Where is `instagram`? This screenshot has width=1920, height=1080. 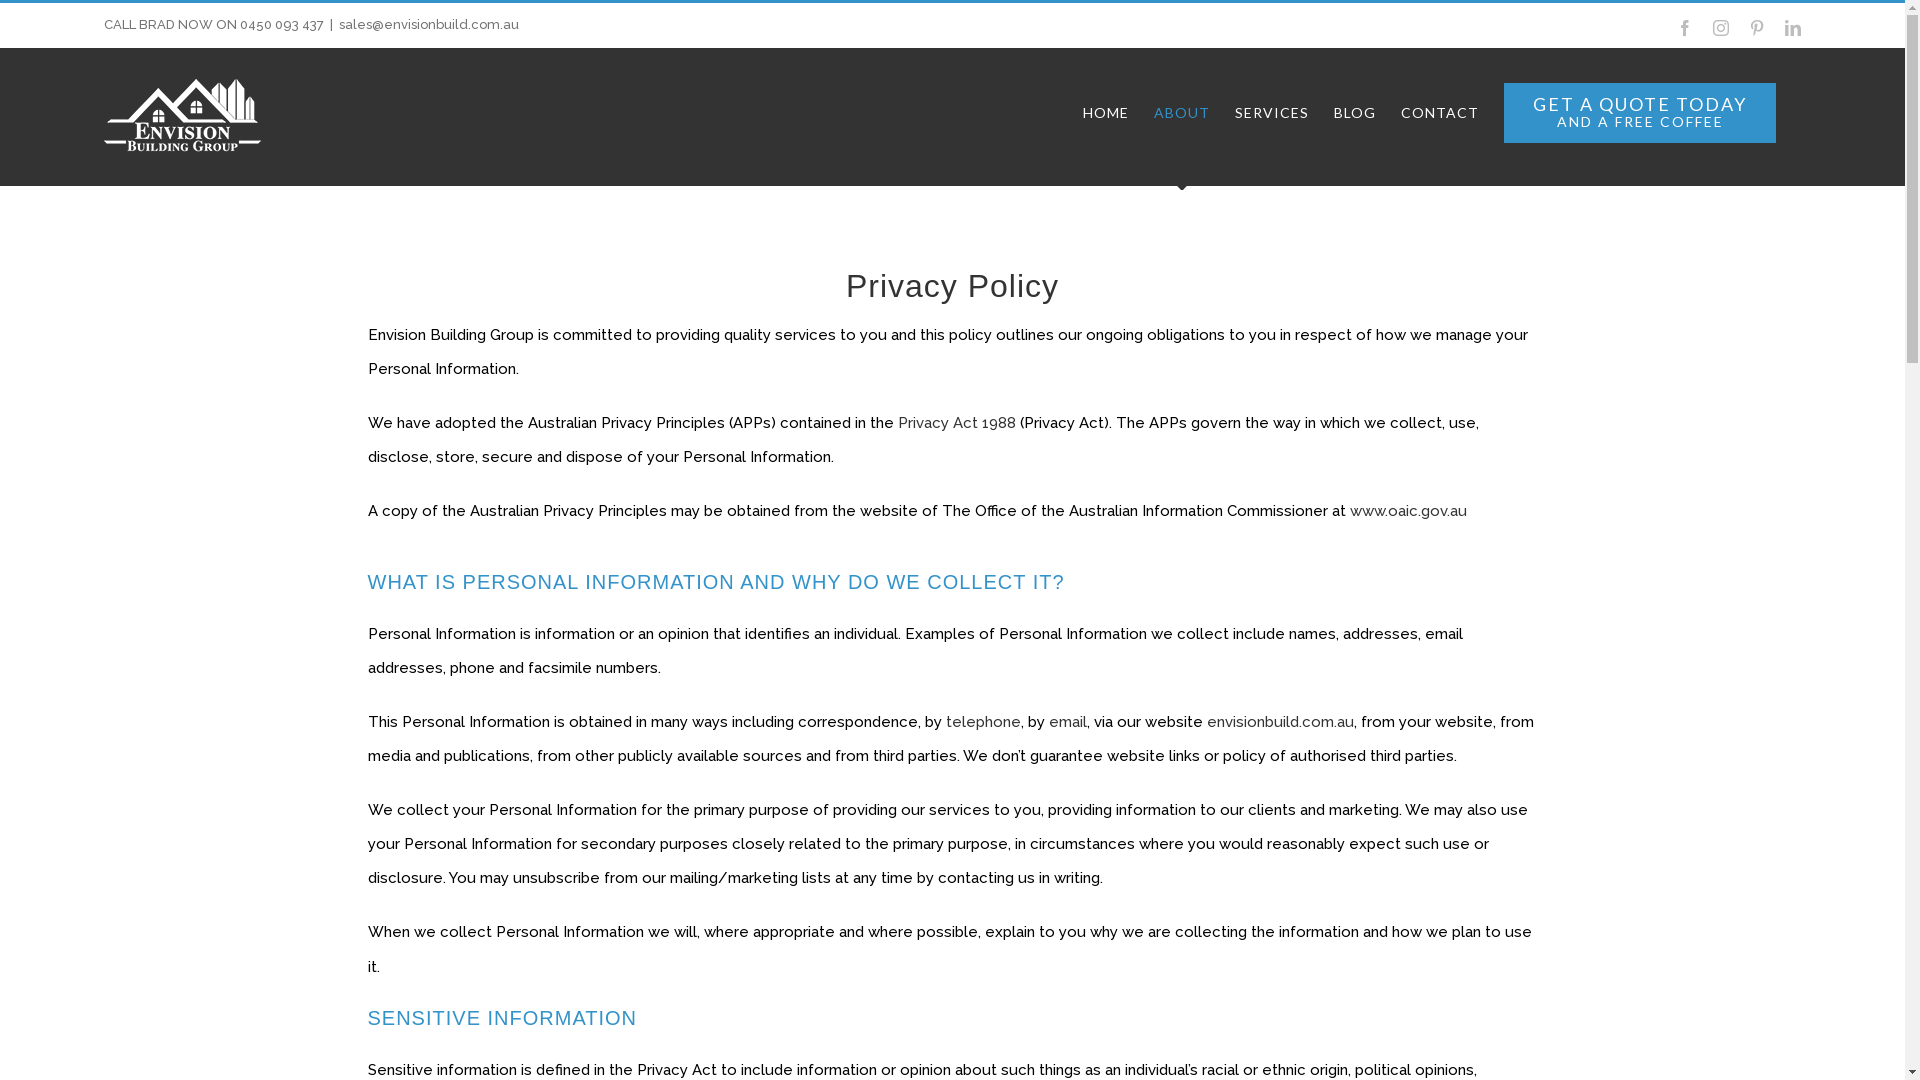 instagram is located at coordinates (1721, 28).